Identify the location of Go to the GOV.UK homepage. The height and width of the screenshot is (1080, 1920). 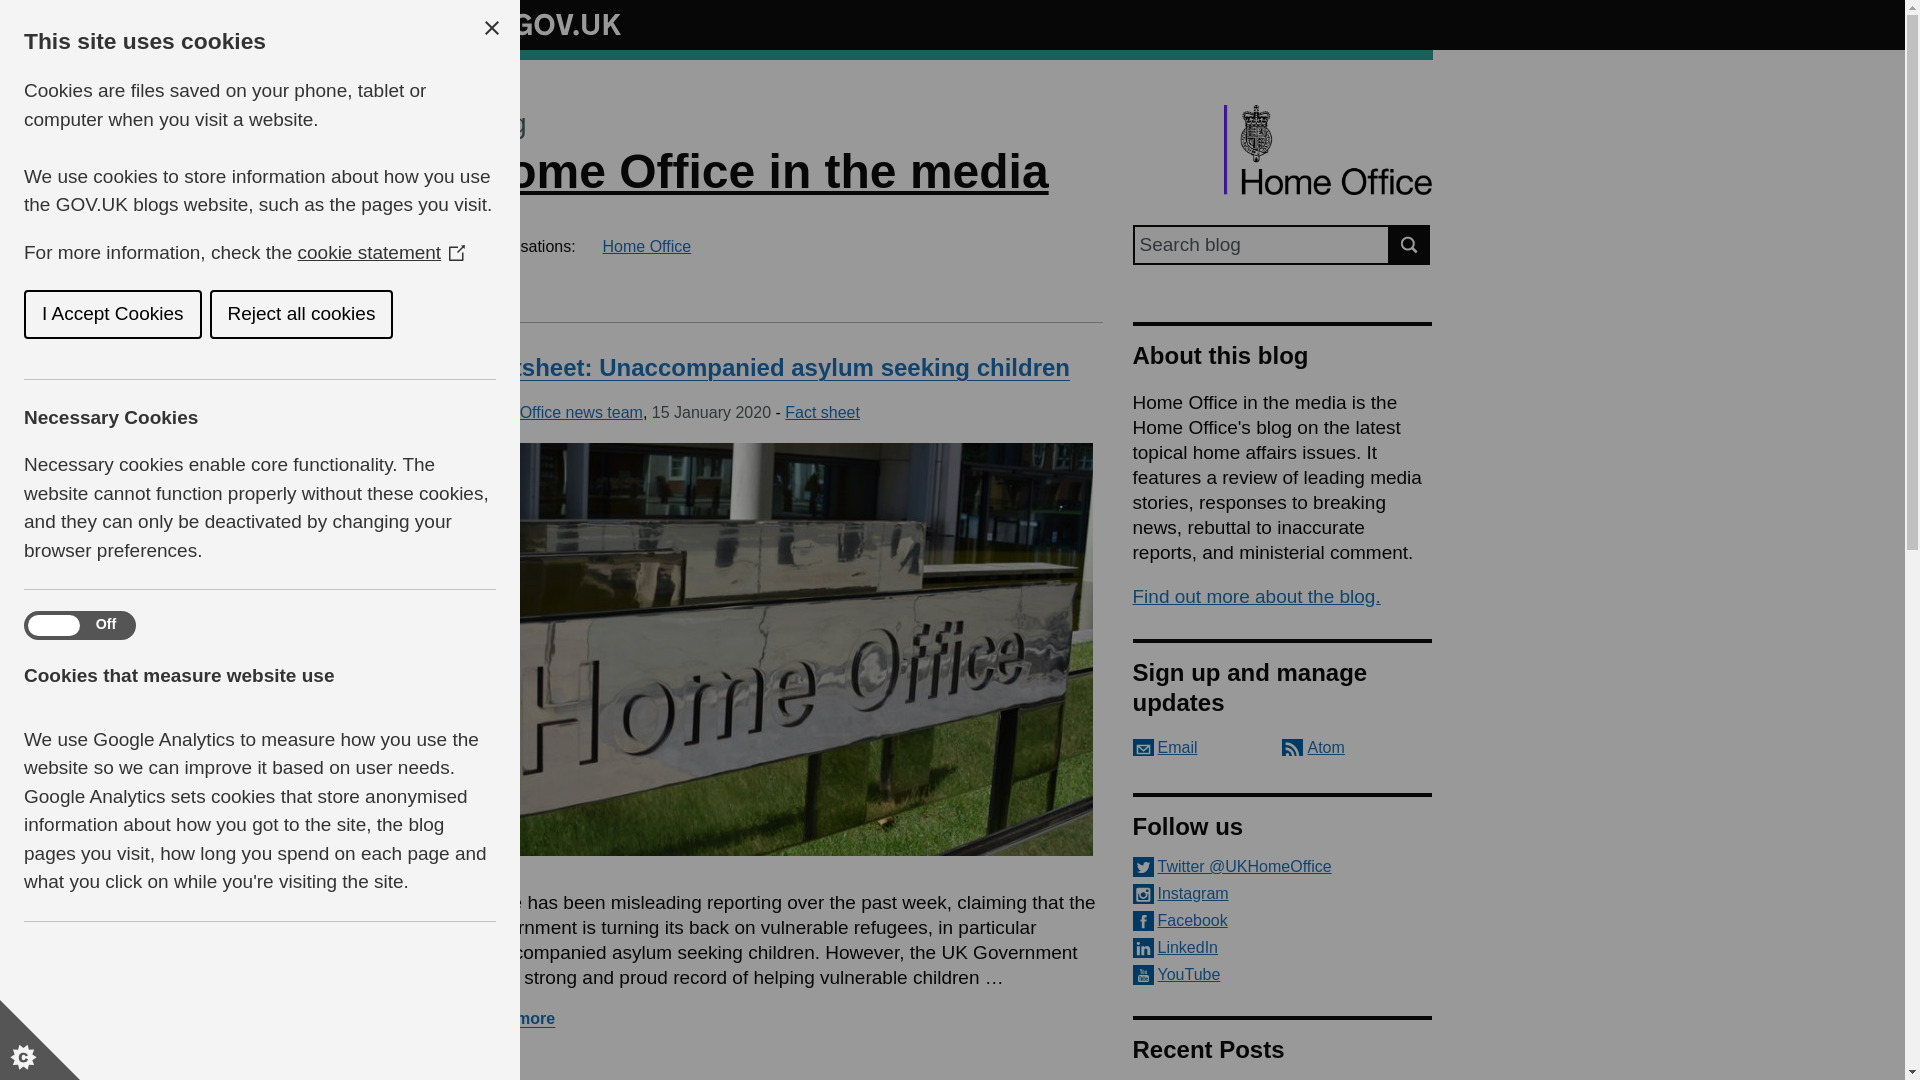
(546, 24).